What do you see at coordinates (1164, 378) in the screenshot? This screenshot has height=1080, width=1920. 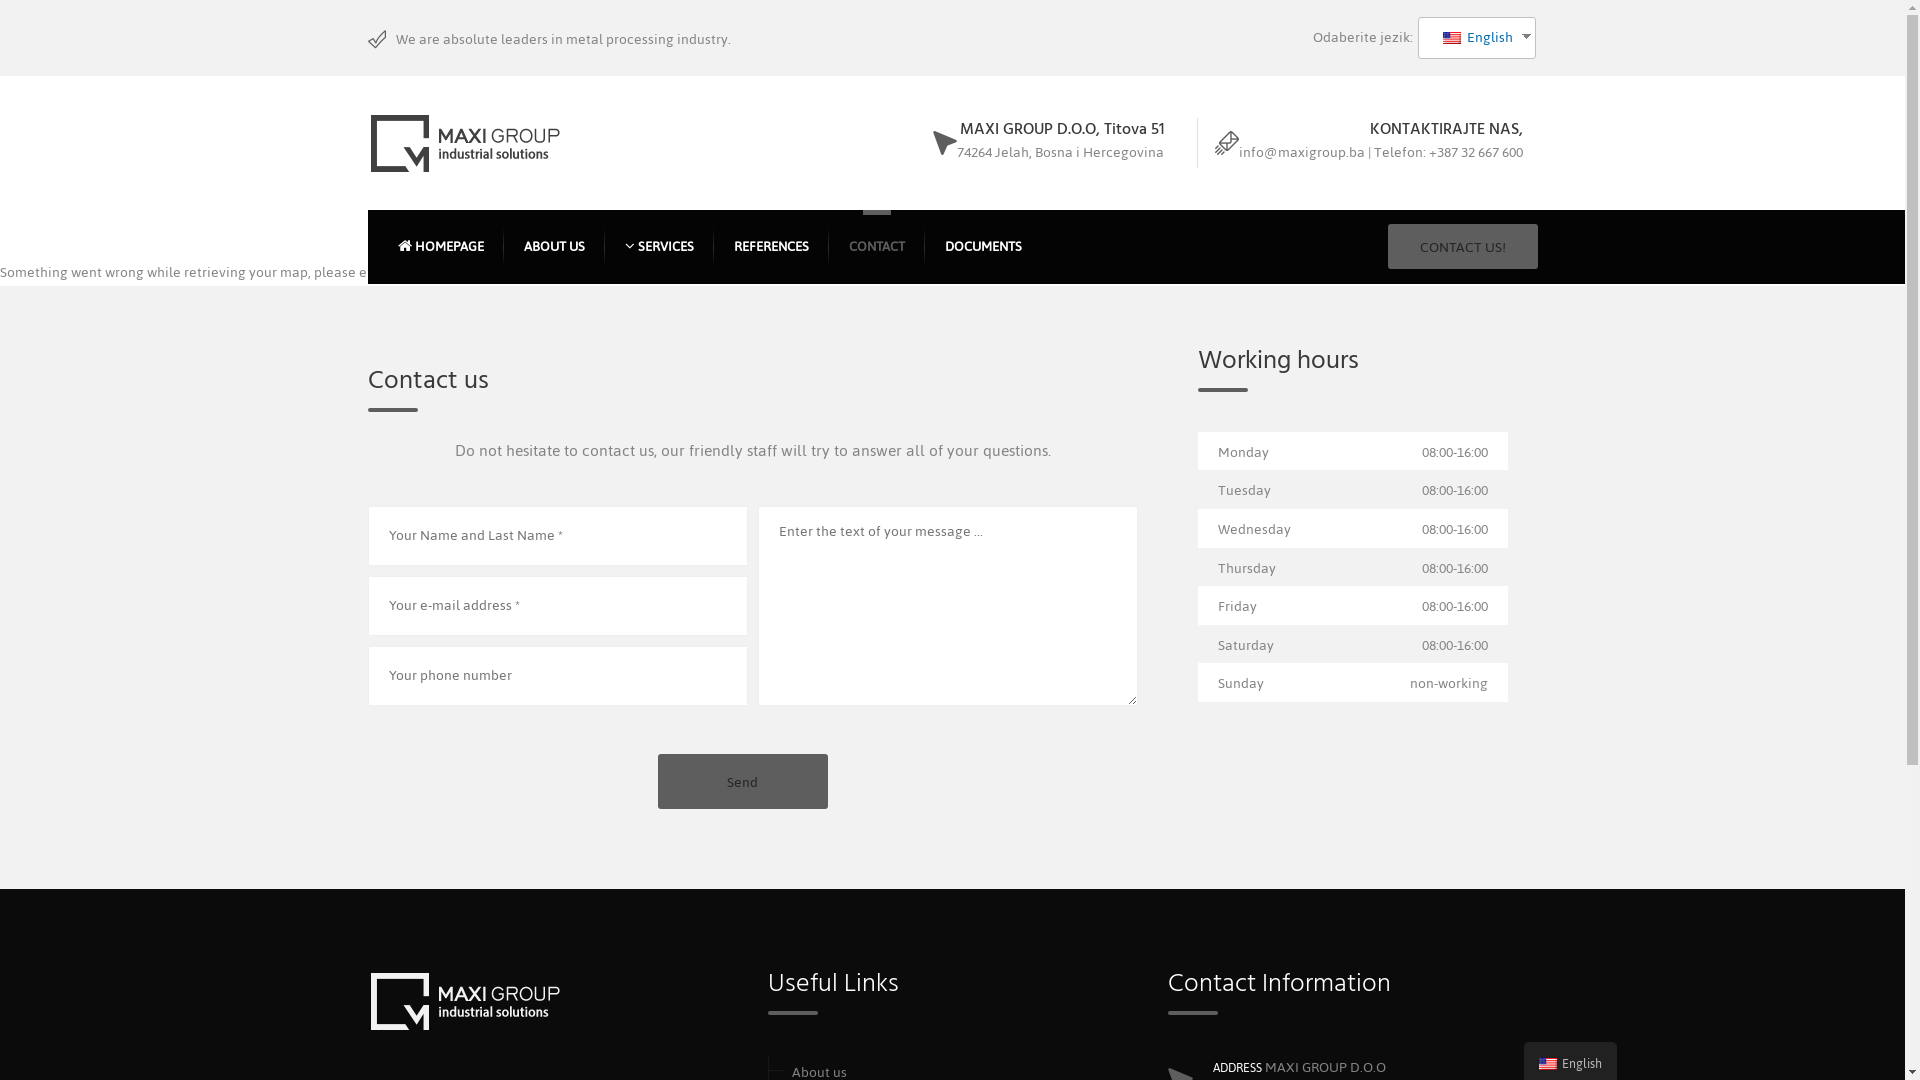 I see `VAT NUMBER` at bounding box center [1164, 378].